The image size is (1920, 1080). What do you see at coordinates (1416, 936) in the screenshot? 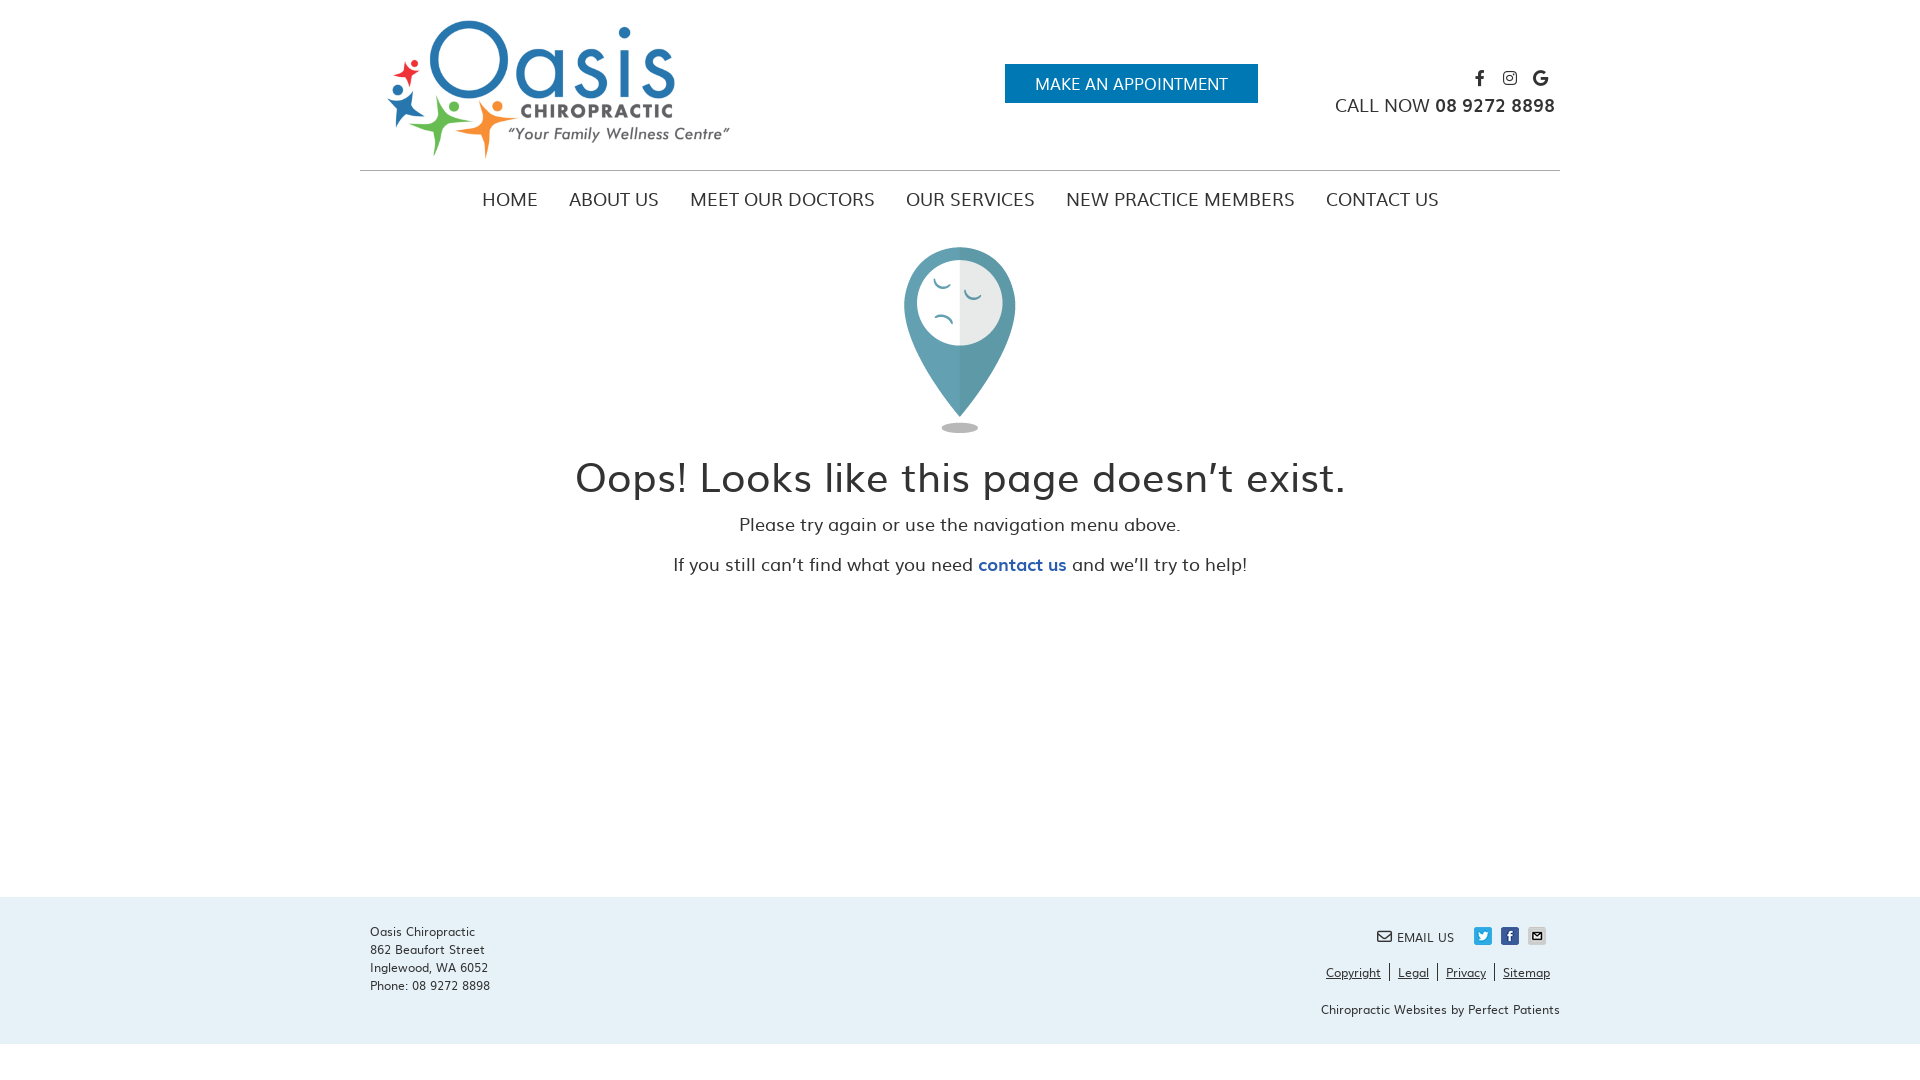
I see `EMAIL US` at bounding box center [1416, 936].